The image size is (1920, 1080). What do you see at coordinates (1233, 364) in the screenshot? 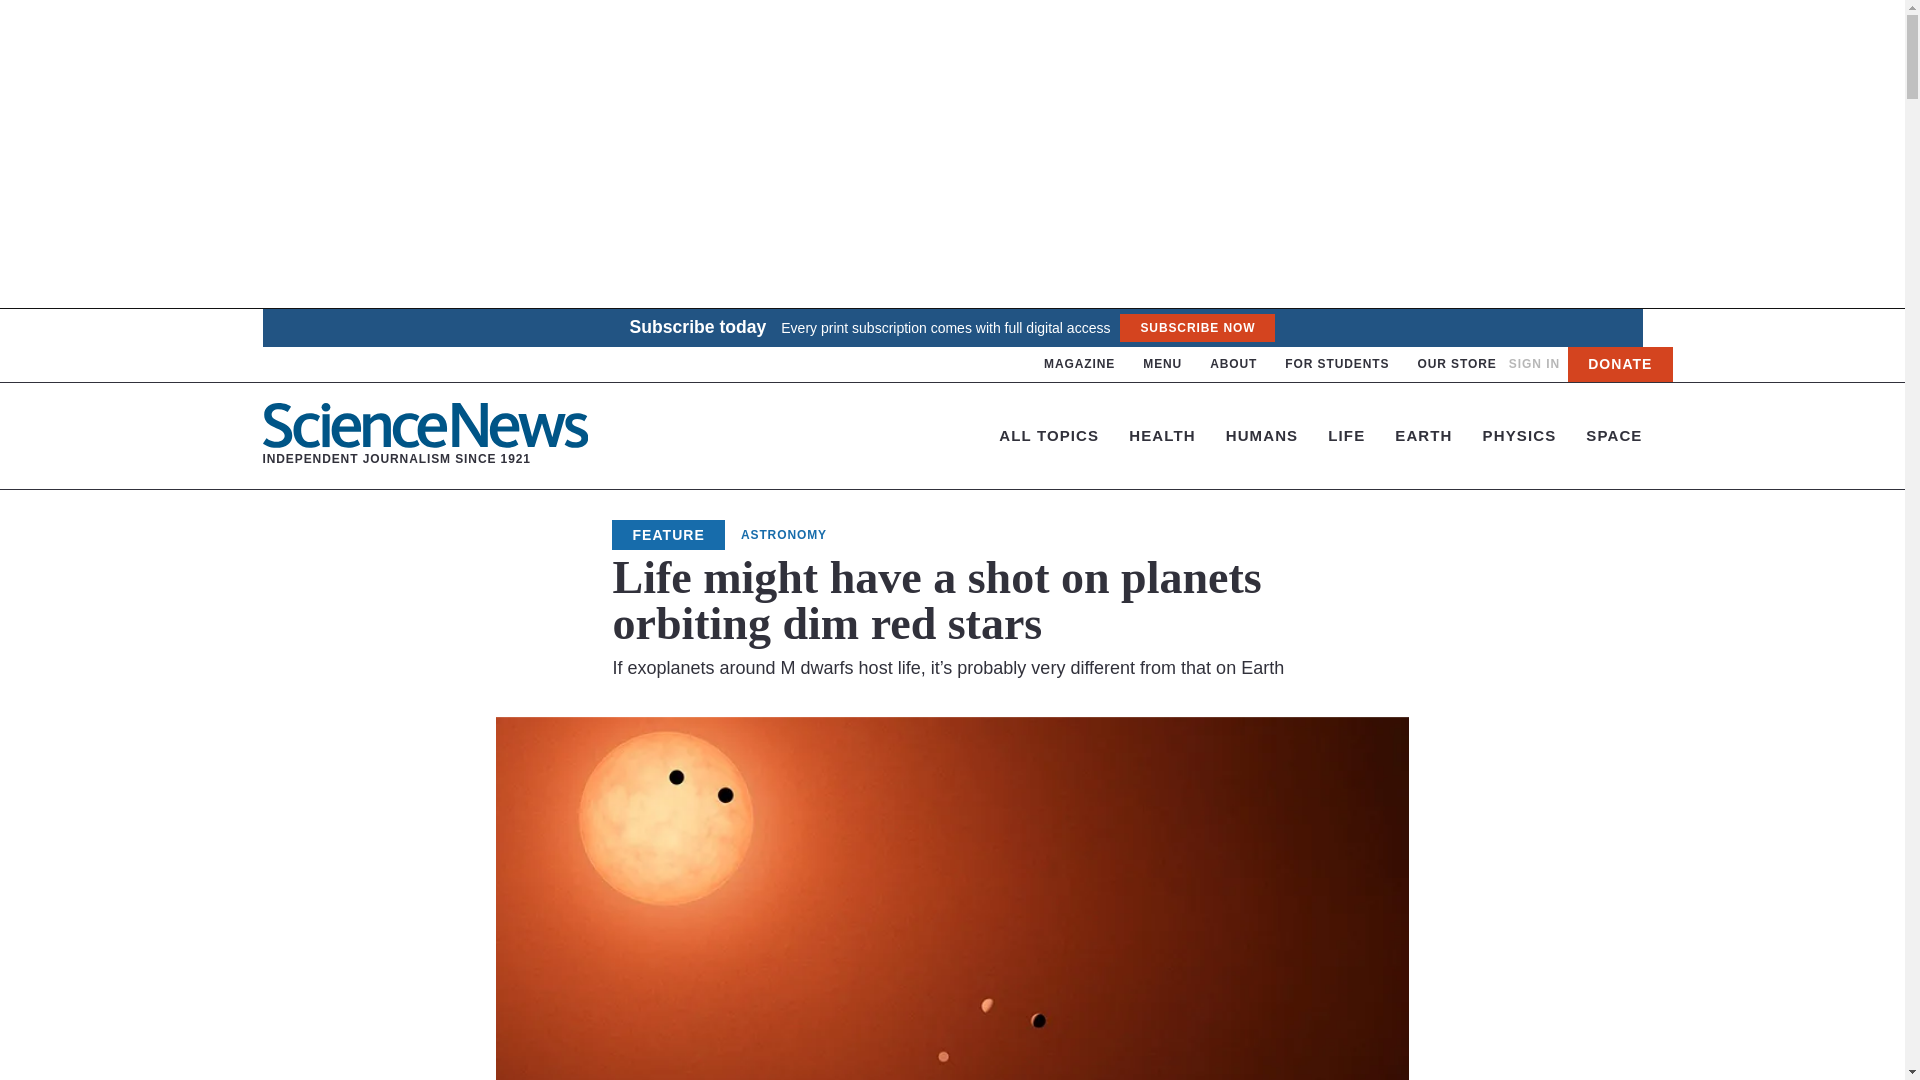
I see `DONATE` at bounding box center [1233, 364].